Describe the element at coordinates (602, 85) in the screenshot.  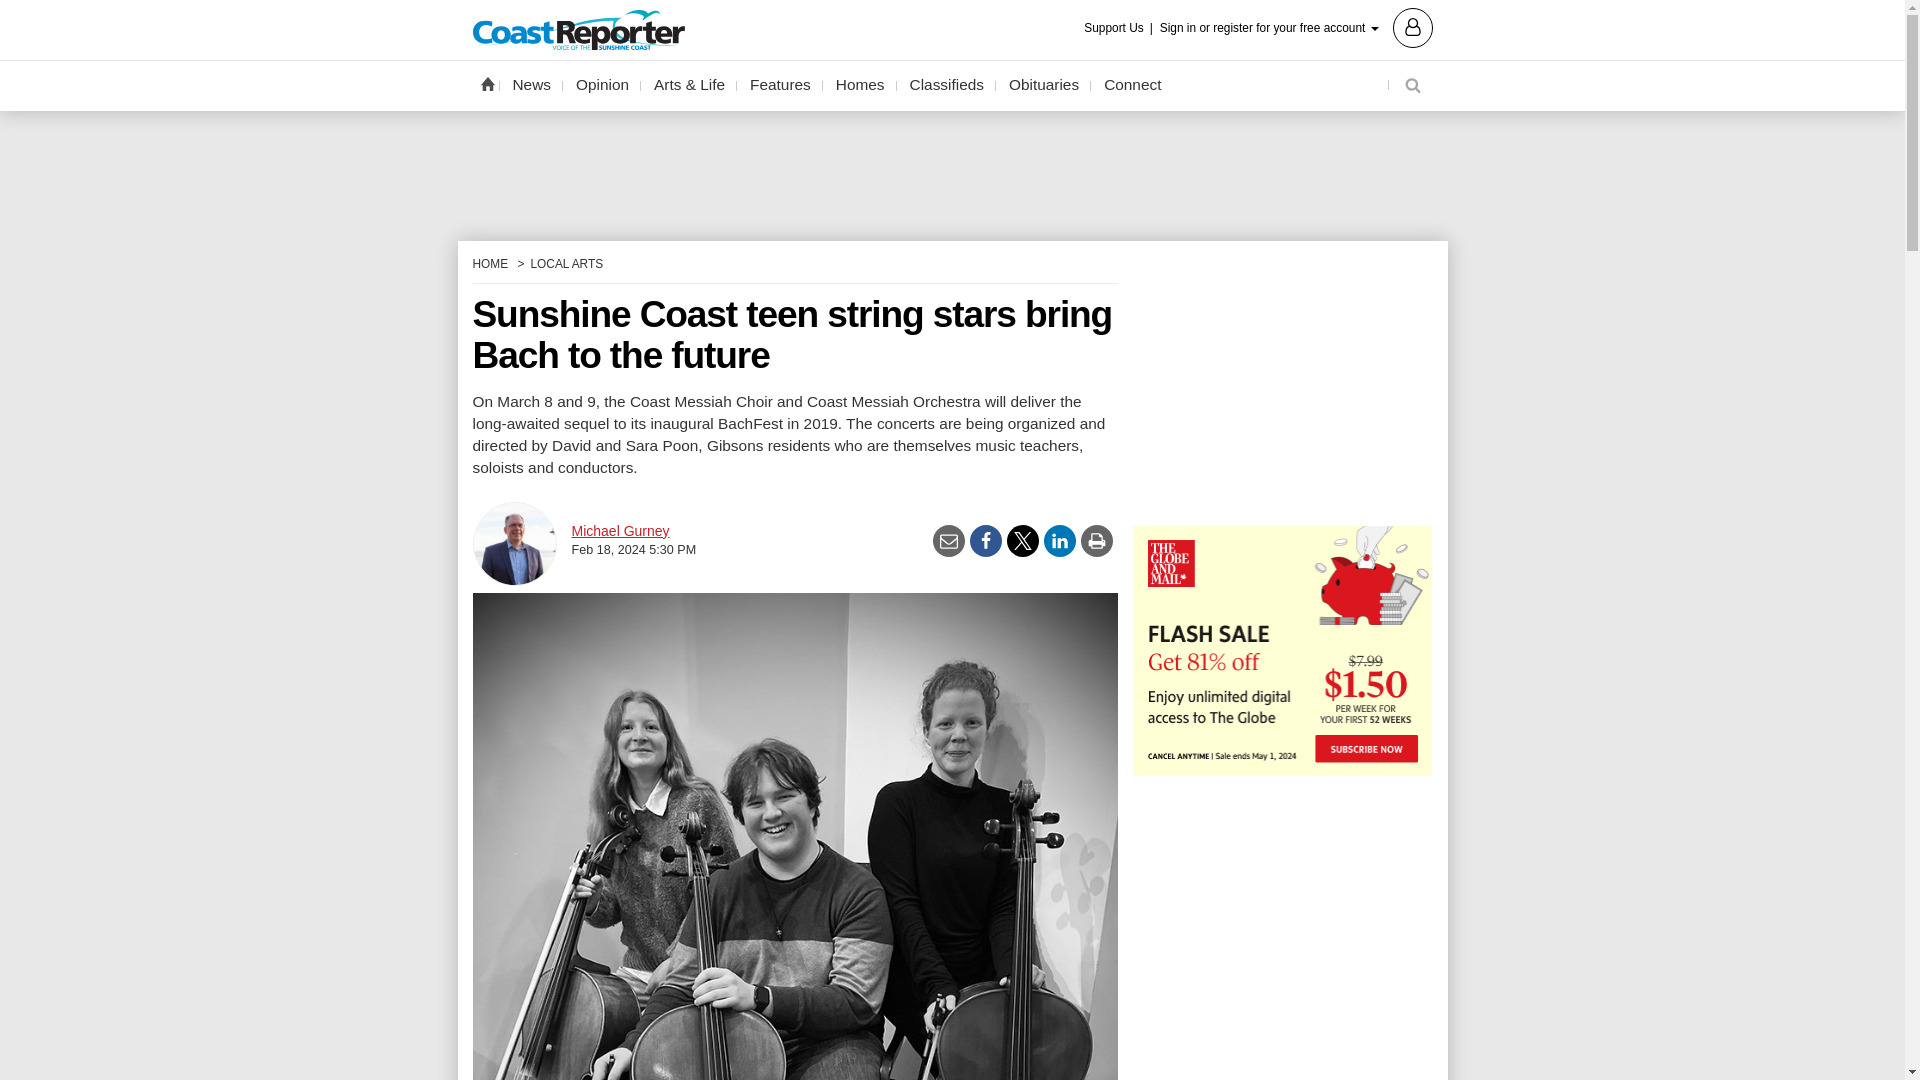
I see `Opinion` at that location.